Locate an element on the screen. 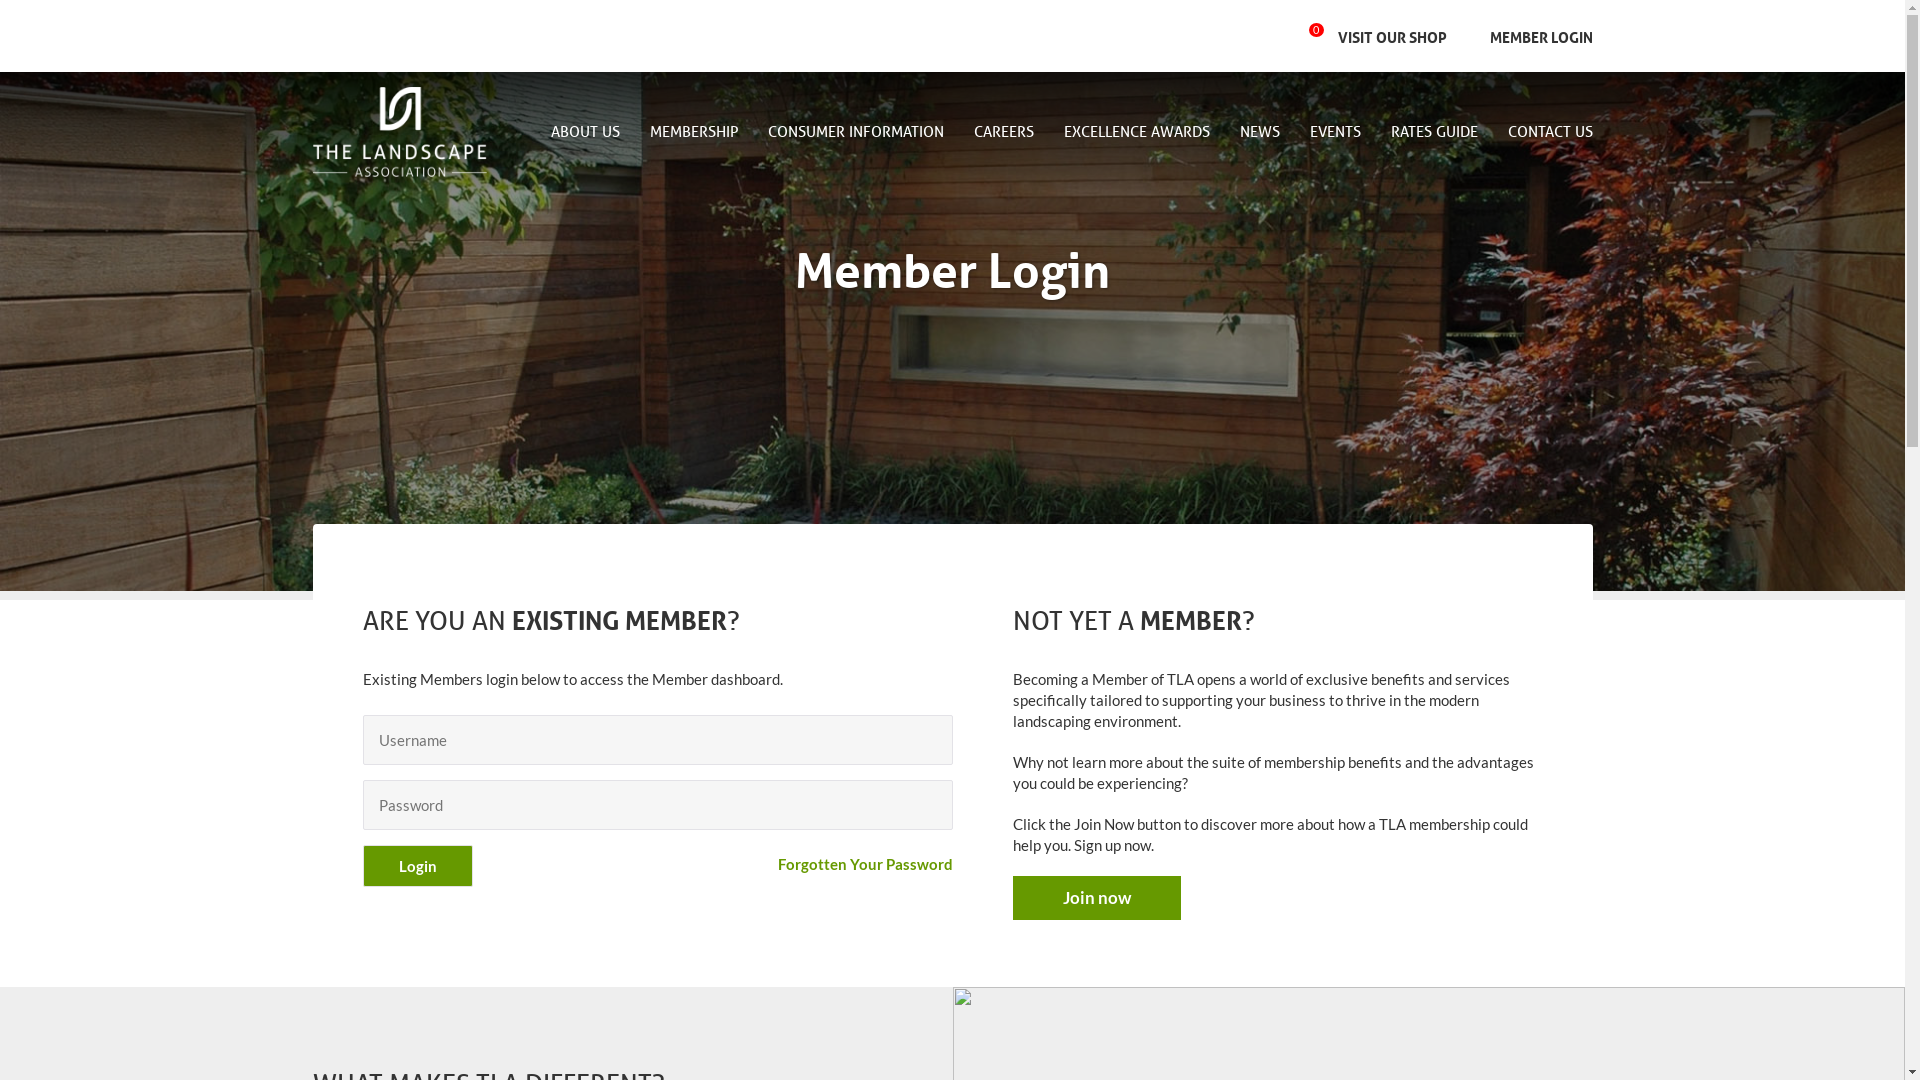  MEMBER LOGIN is located at coordinates (1534, 36).